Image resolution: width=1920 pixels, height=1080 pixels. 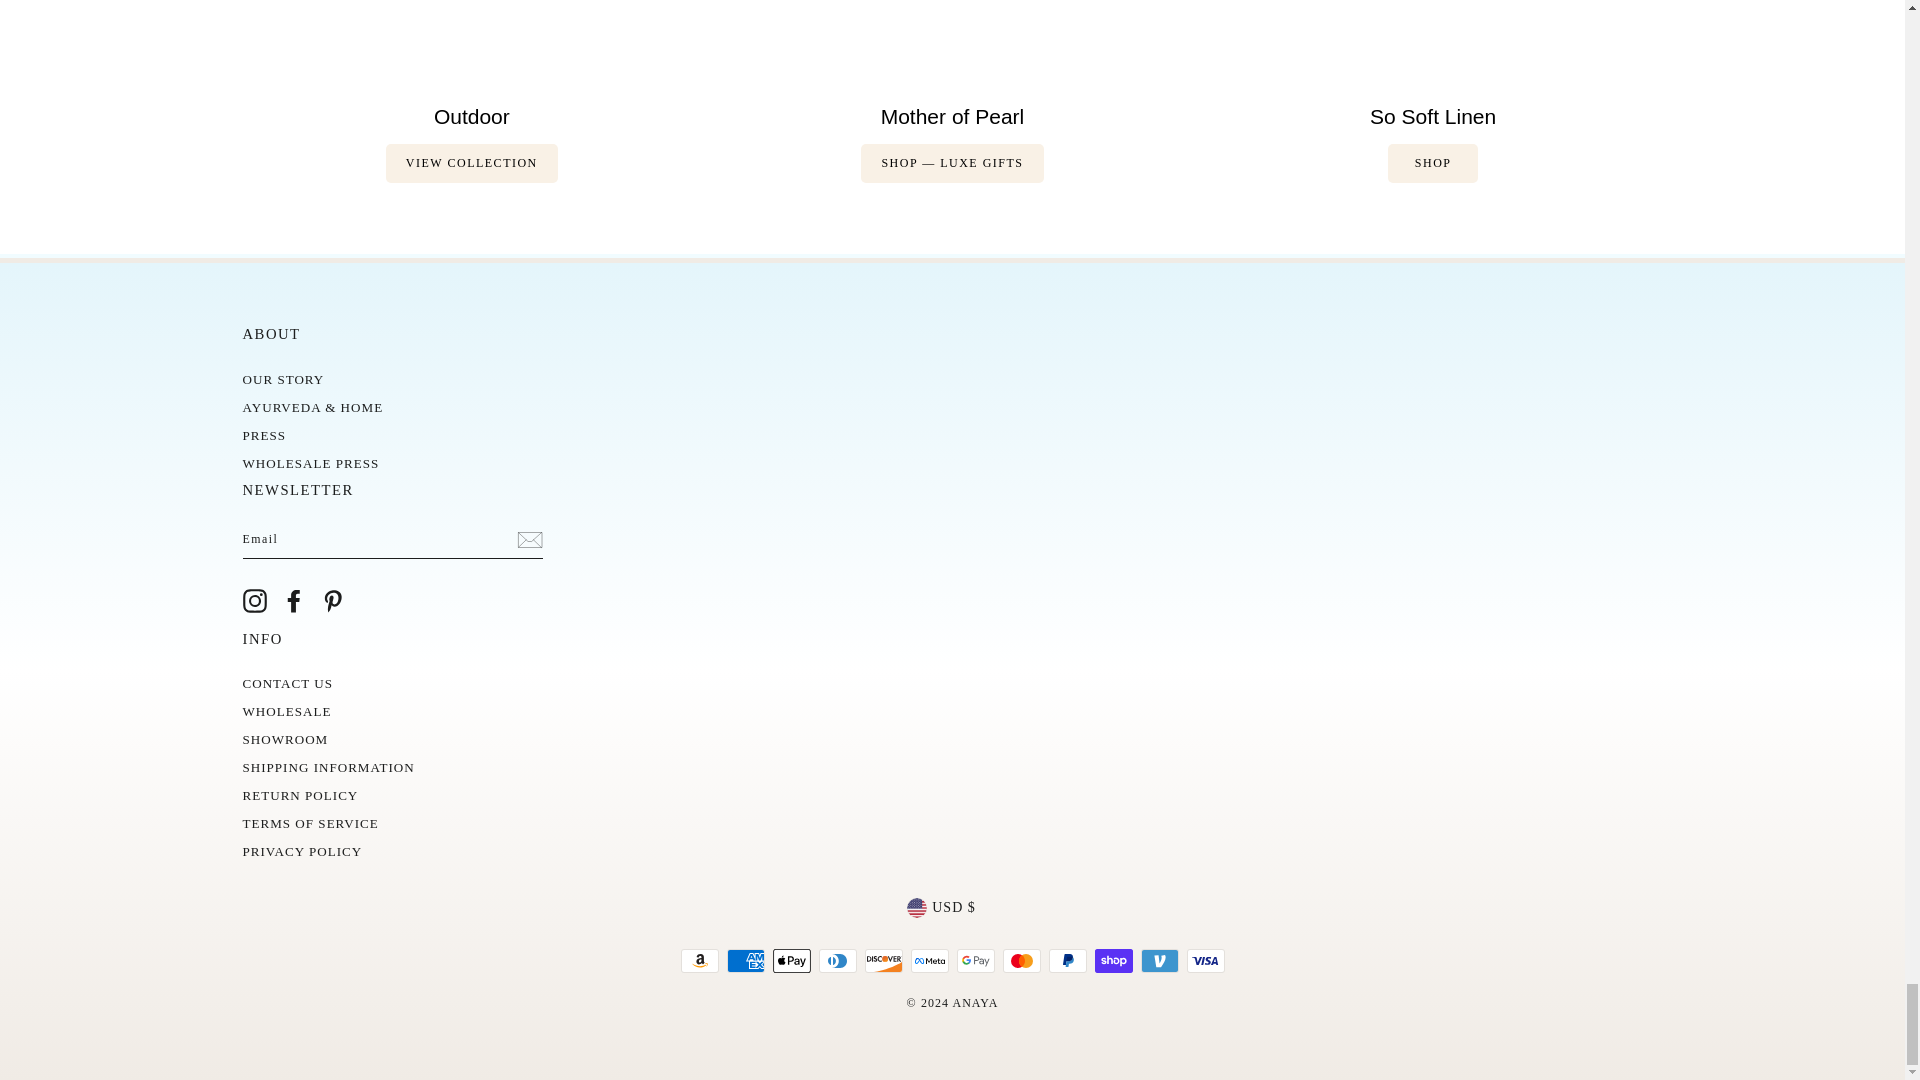 What do you see at coordinates (836, 961) in the screenshot?
I see `Diners Club` at bounding box center [836, 961].